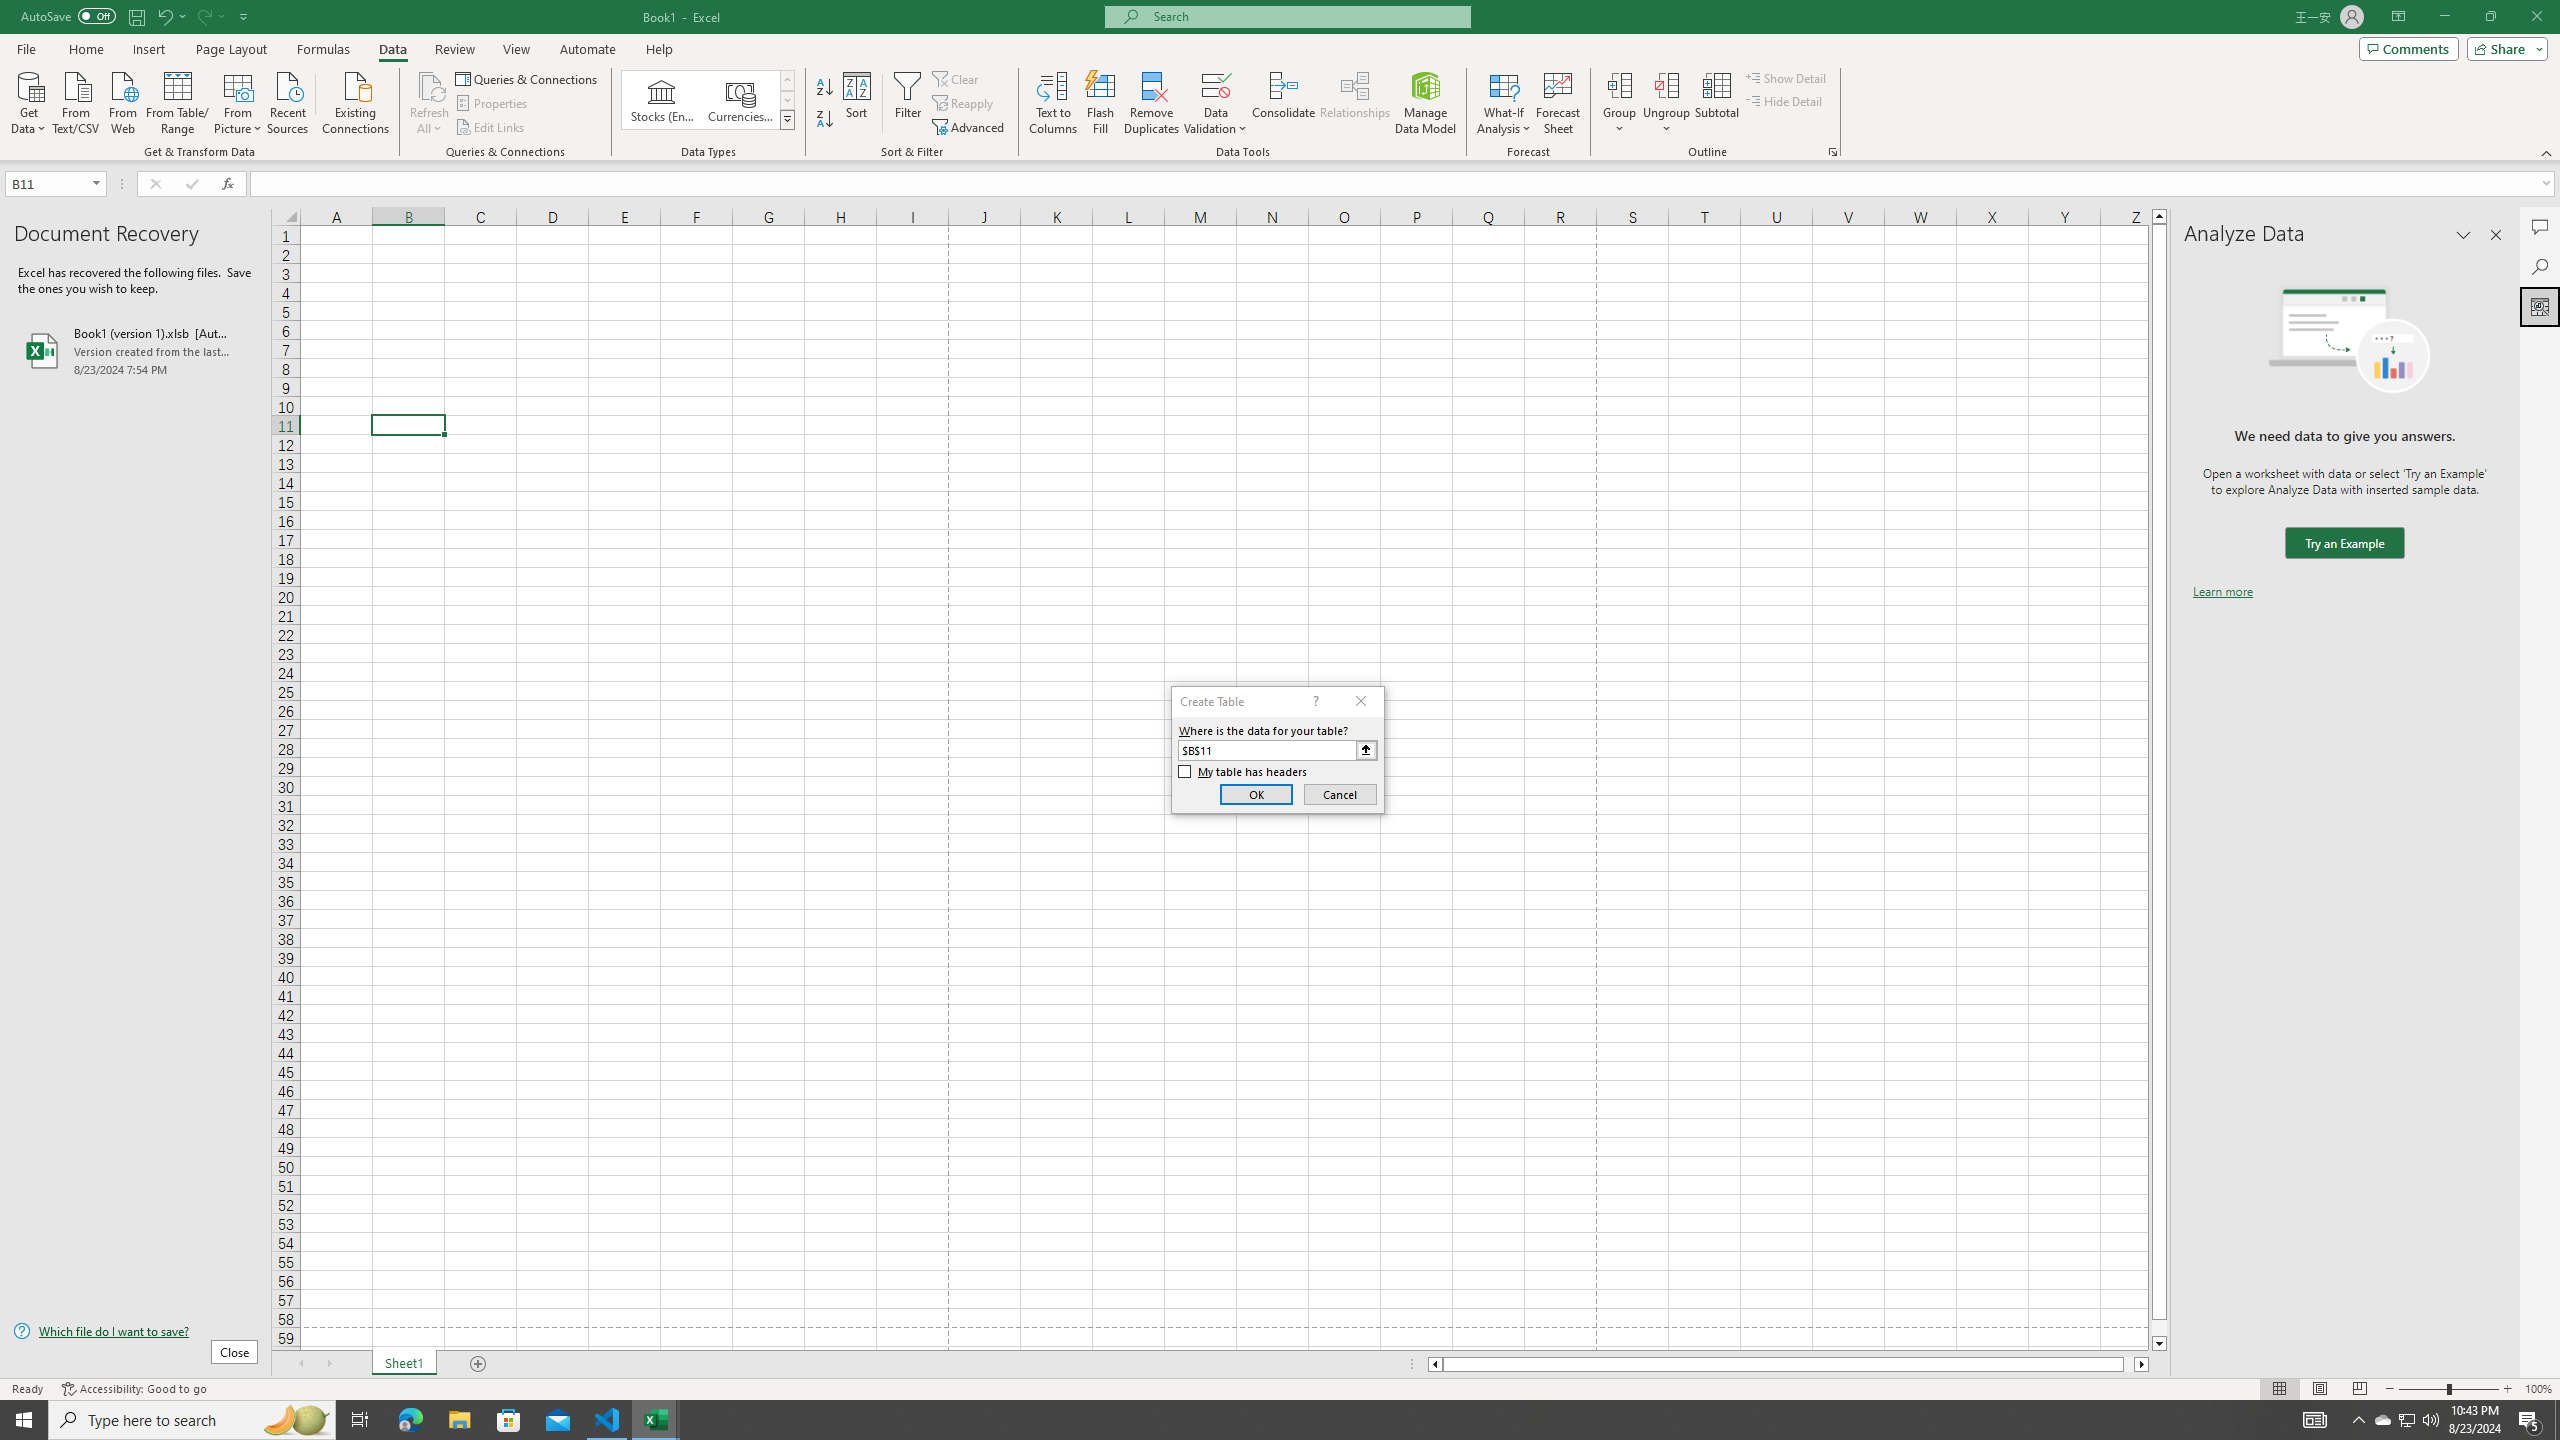  Describe the element at coordinates (288, 101) in the screenshot. I see `Recent Sources` at that location.